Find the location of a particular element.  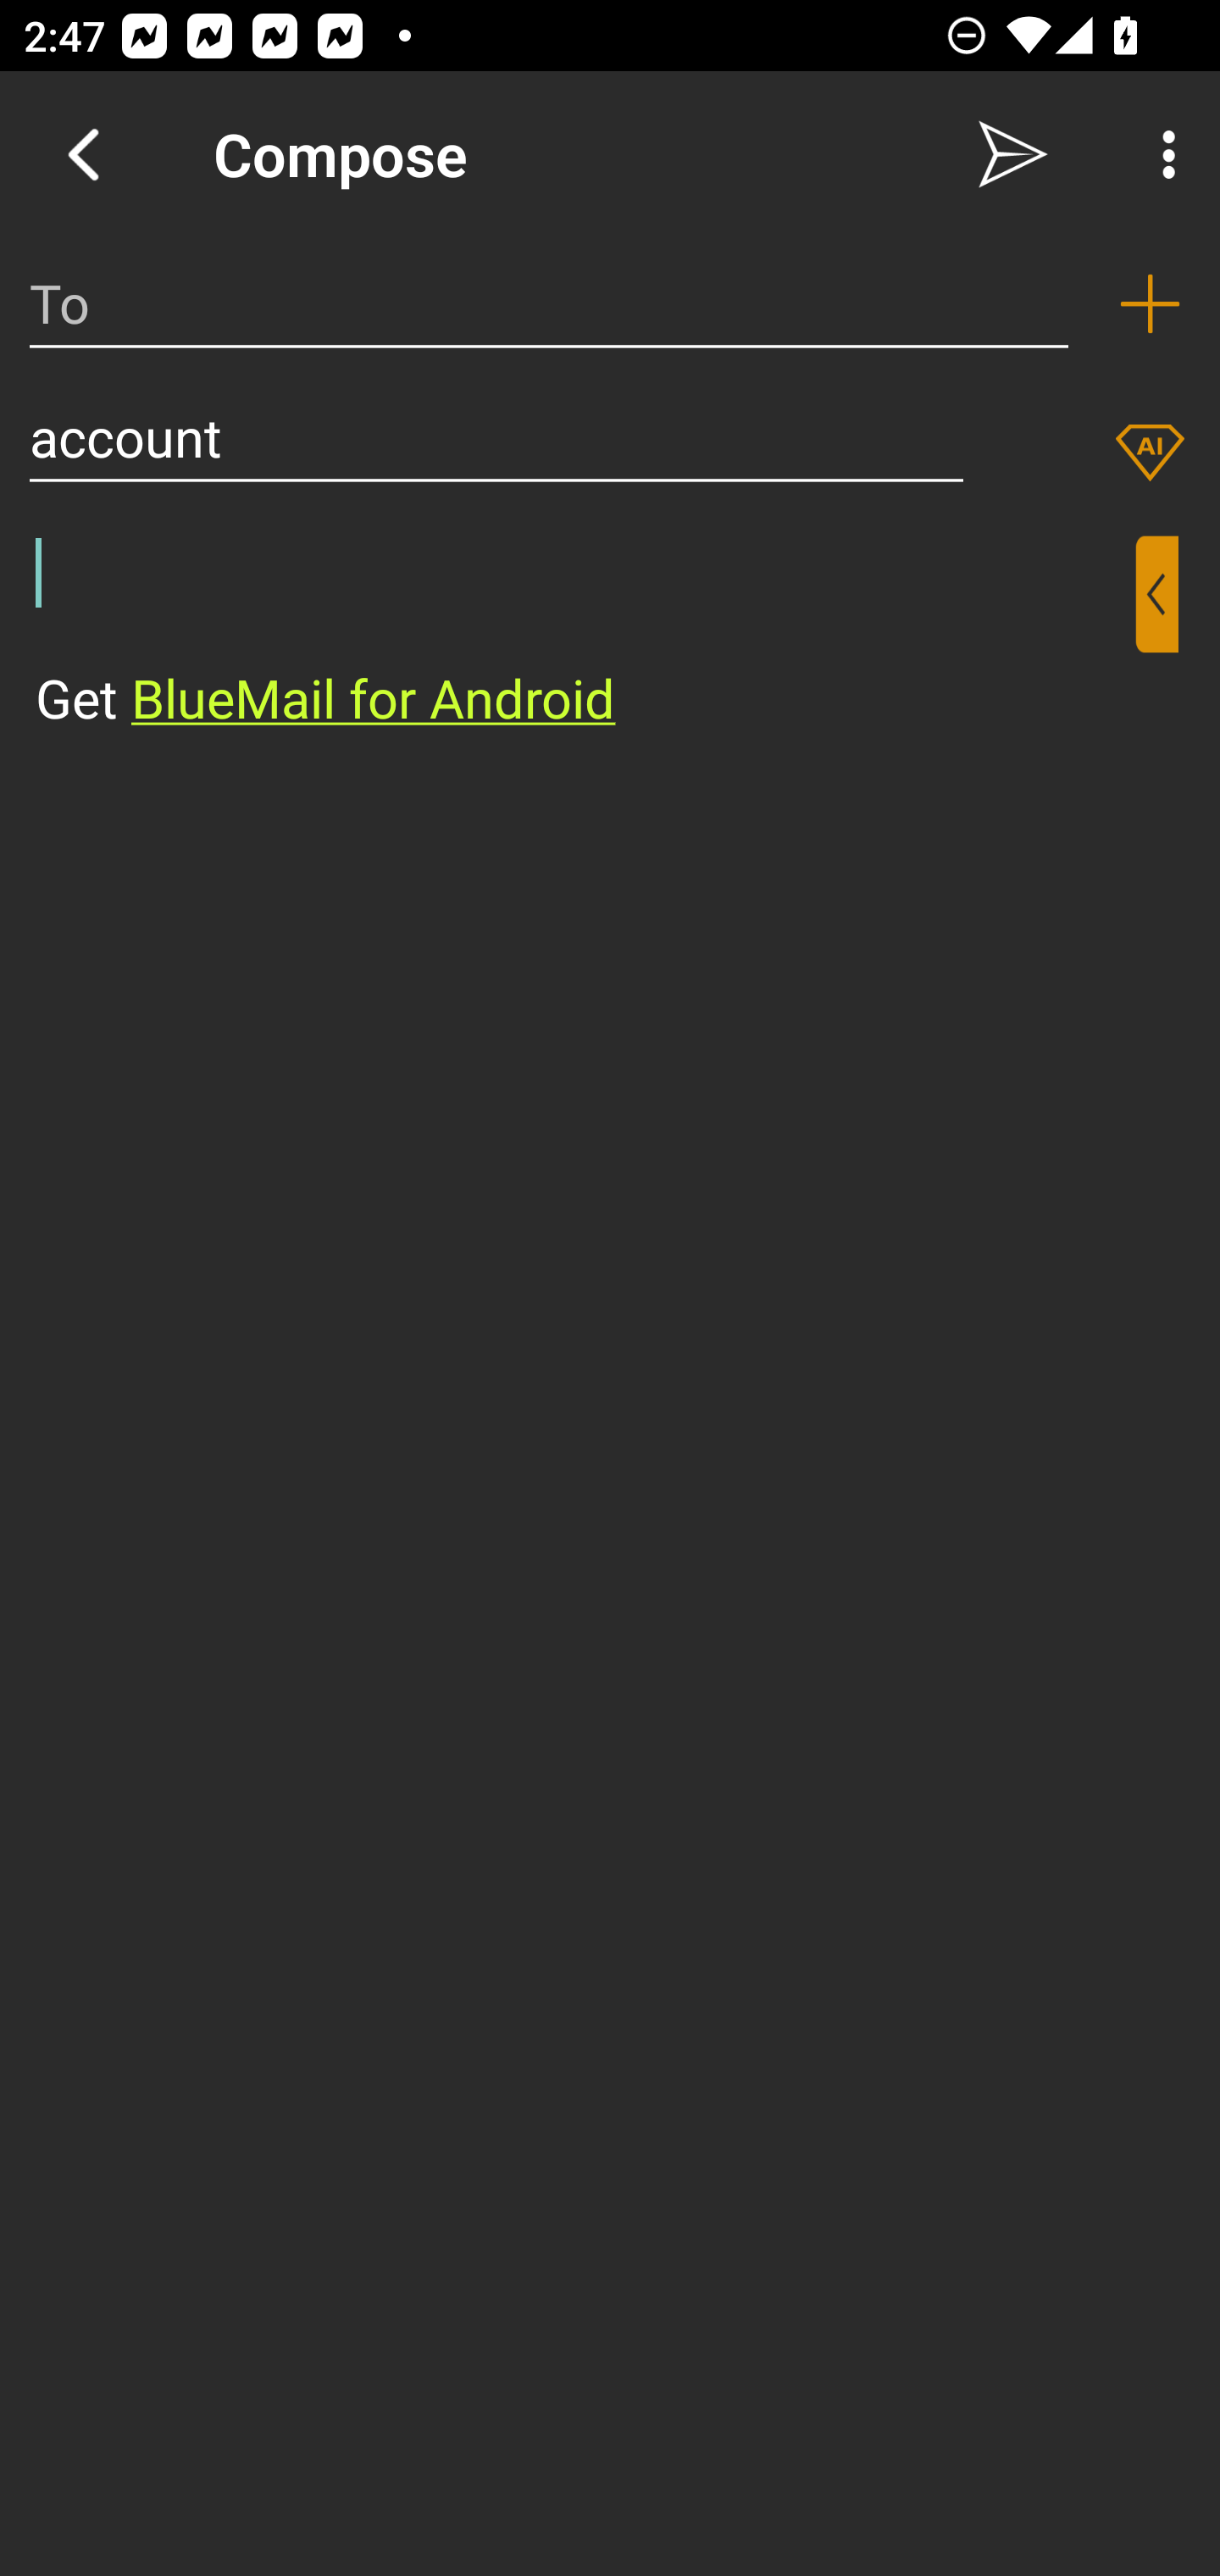

Navigate up is located at coordinates (83, 154).